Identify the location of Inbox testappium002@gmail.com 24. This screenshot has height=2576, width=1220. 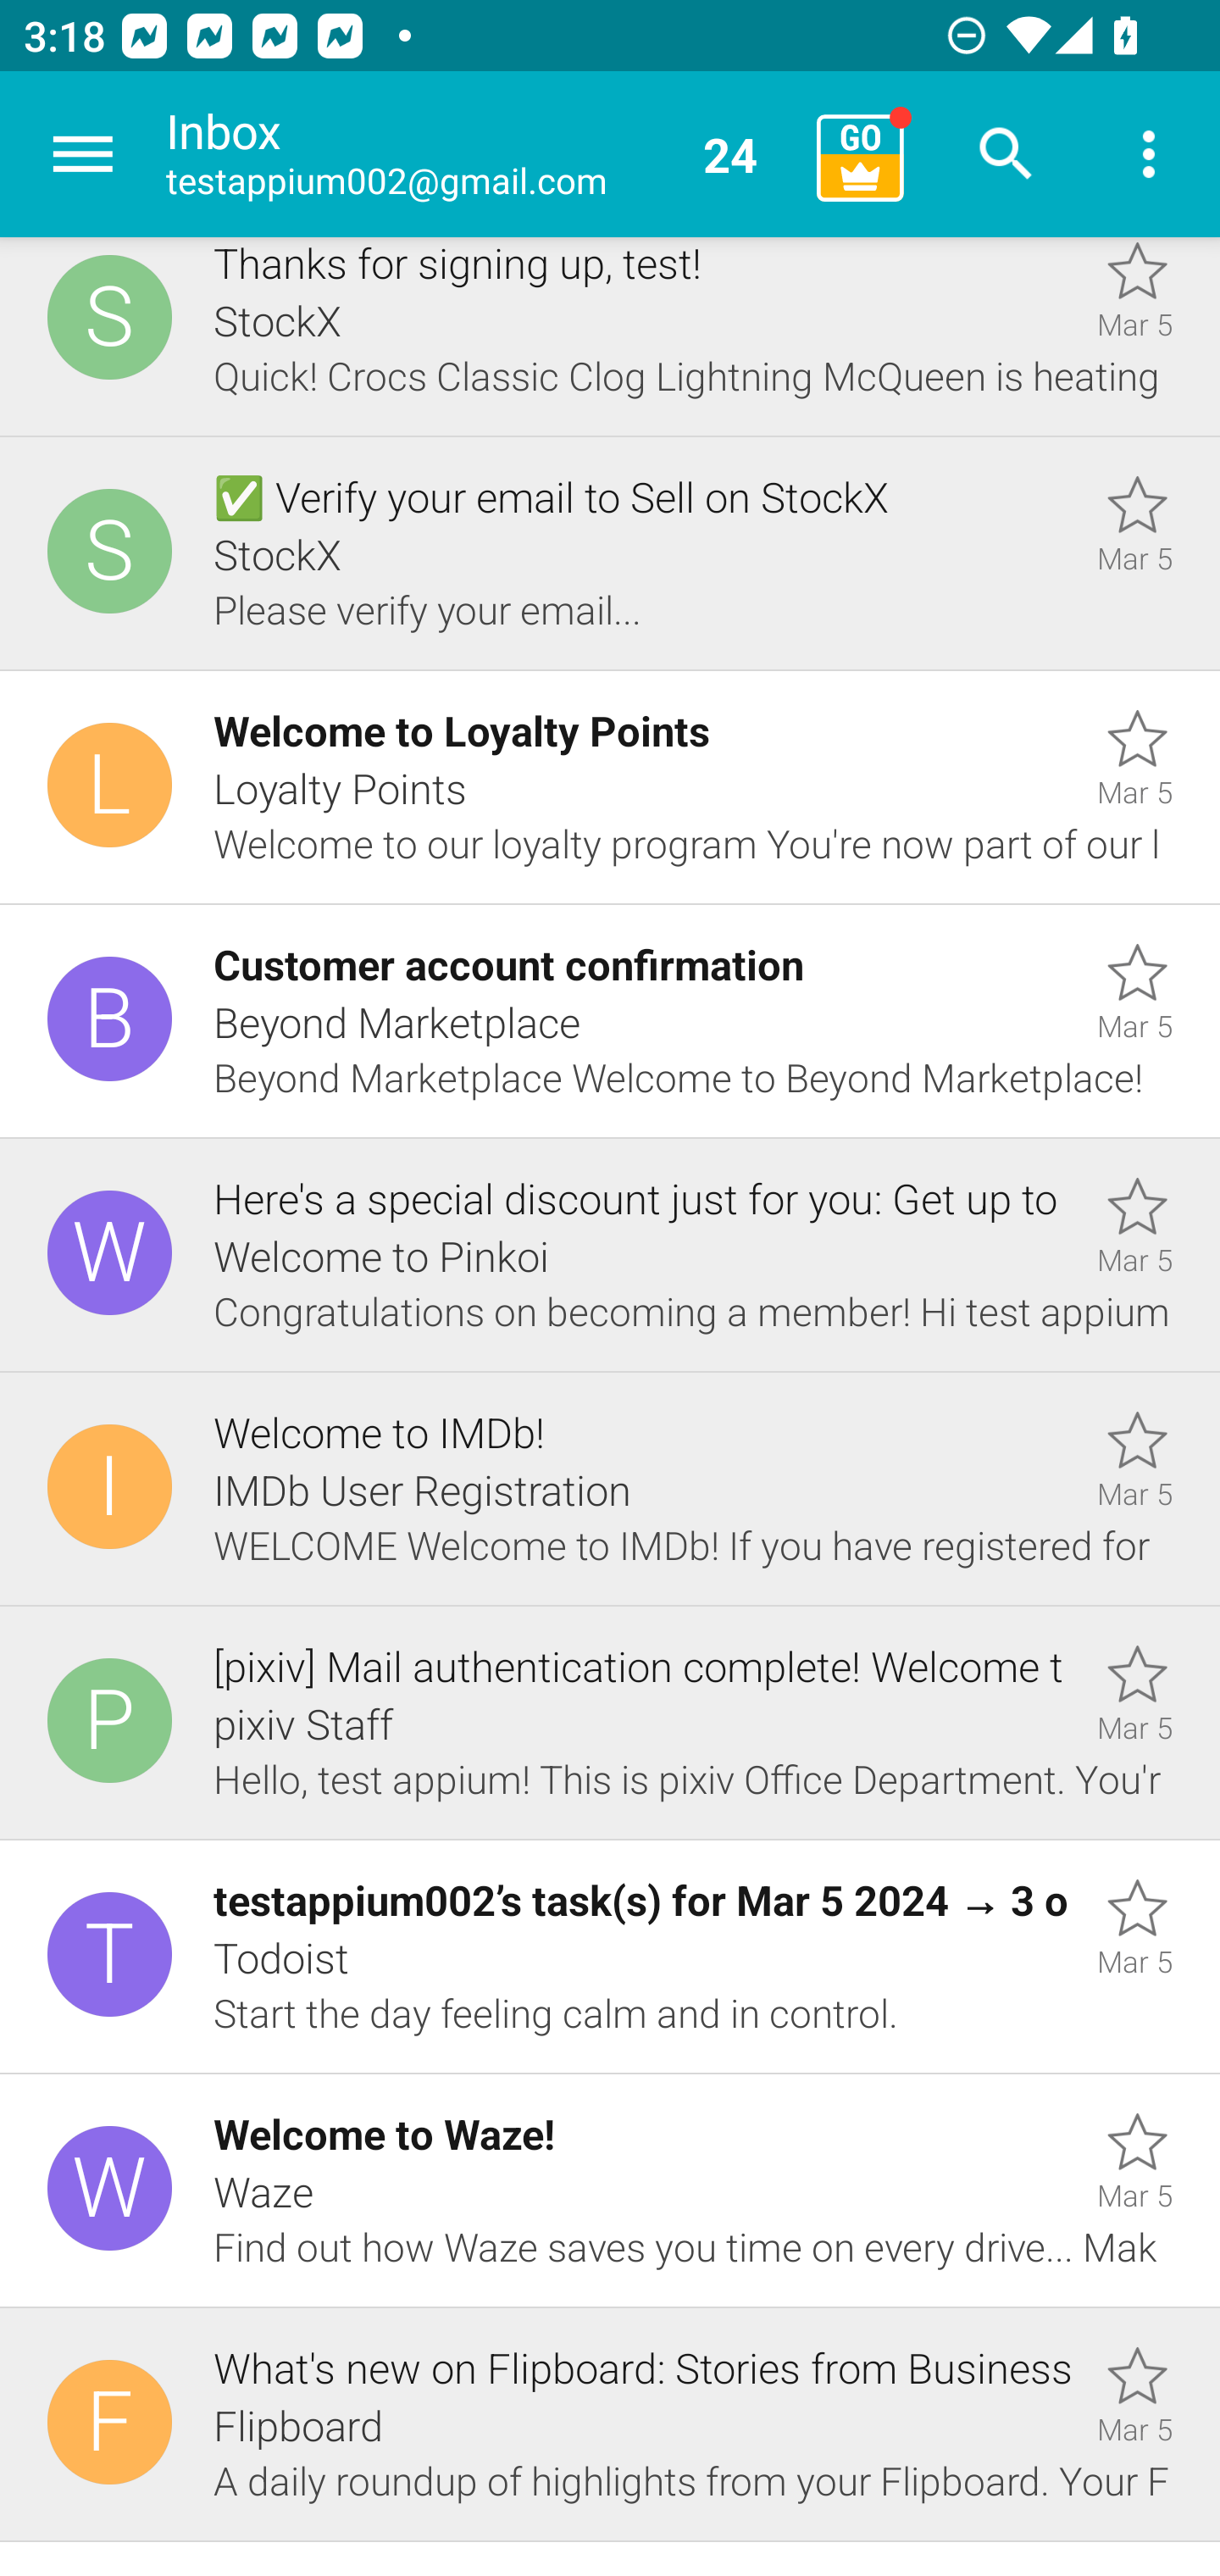
(480, 154).